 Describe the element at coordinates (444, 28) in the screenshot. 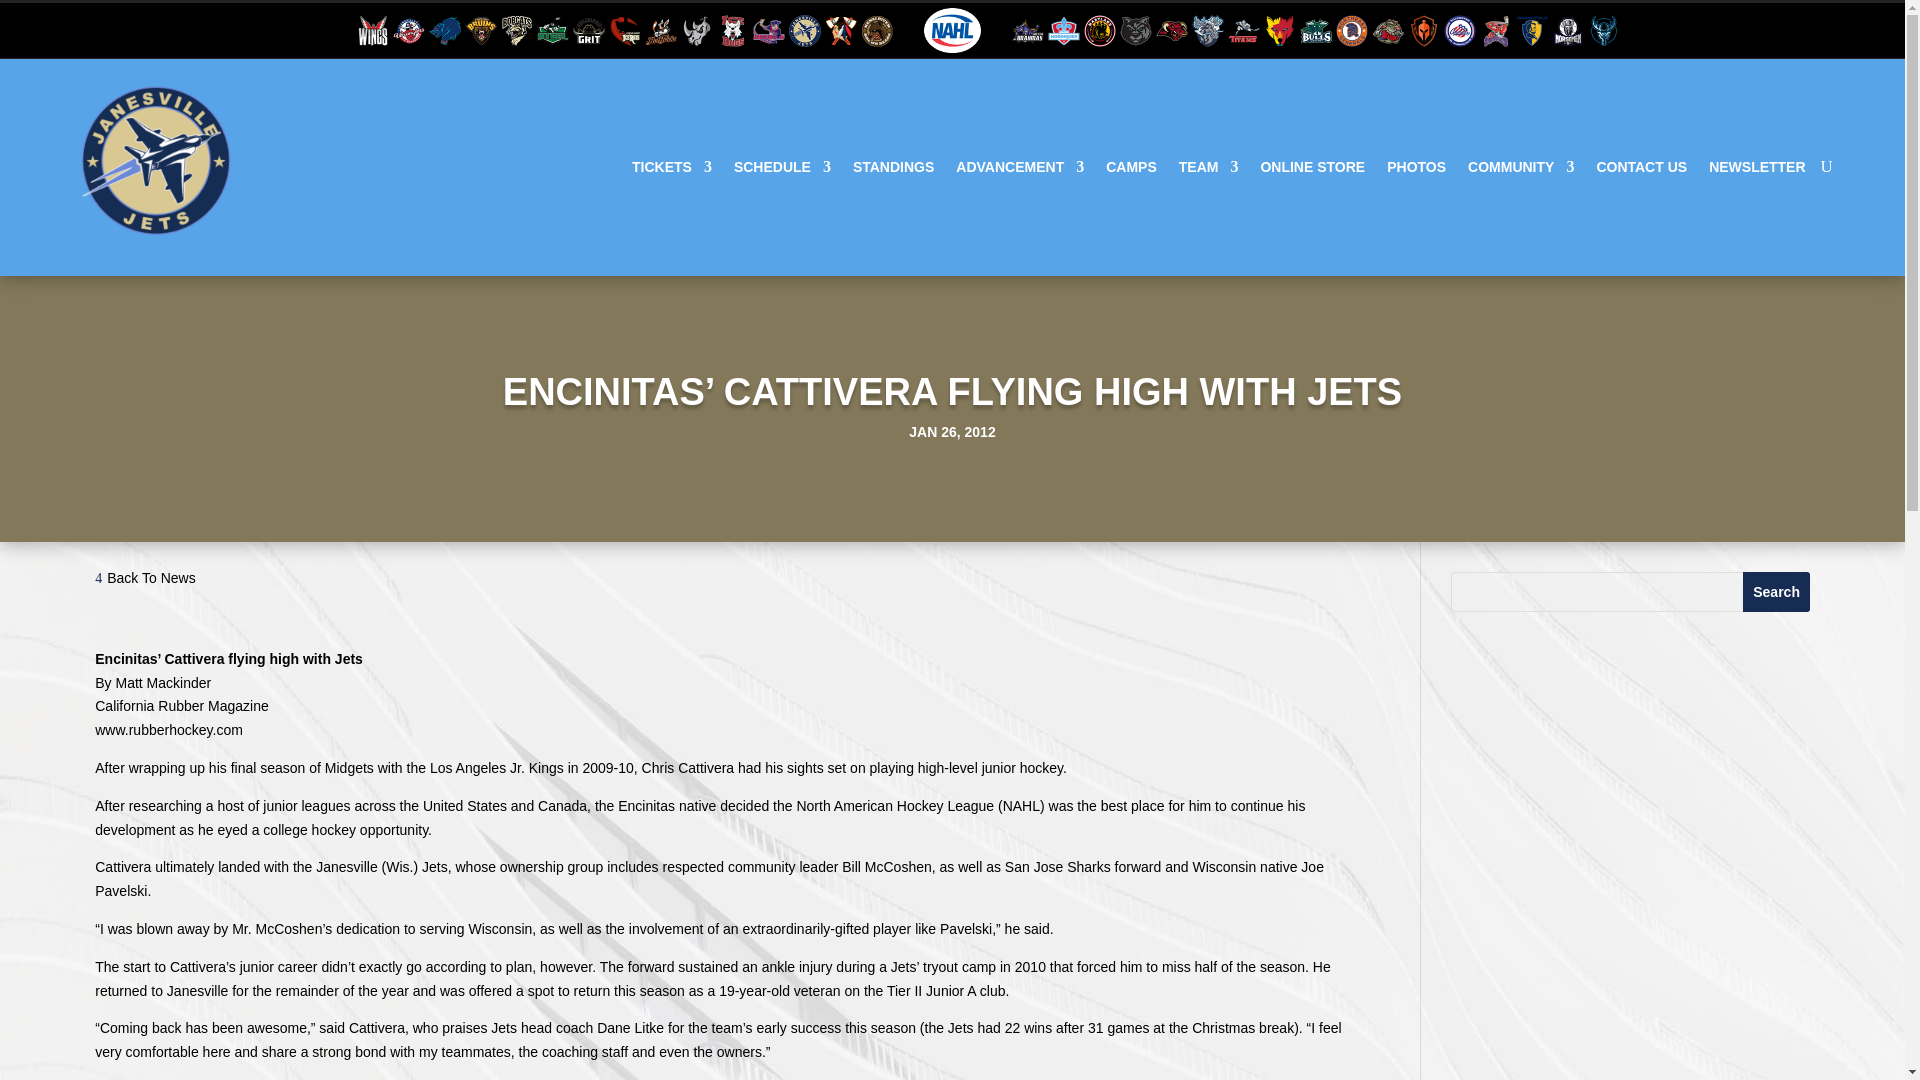

I see `Anchorage Wolverines` at that location.